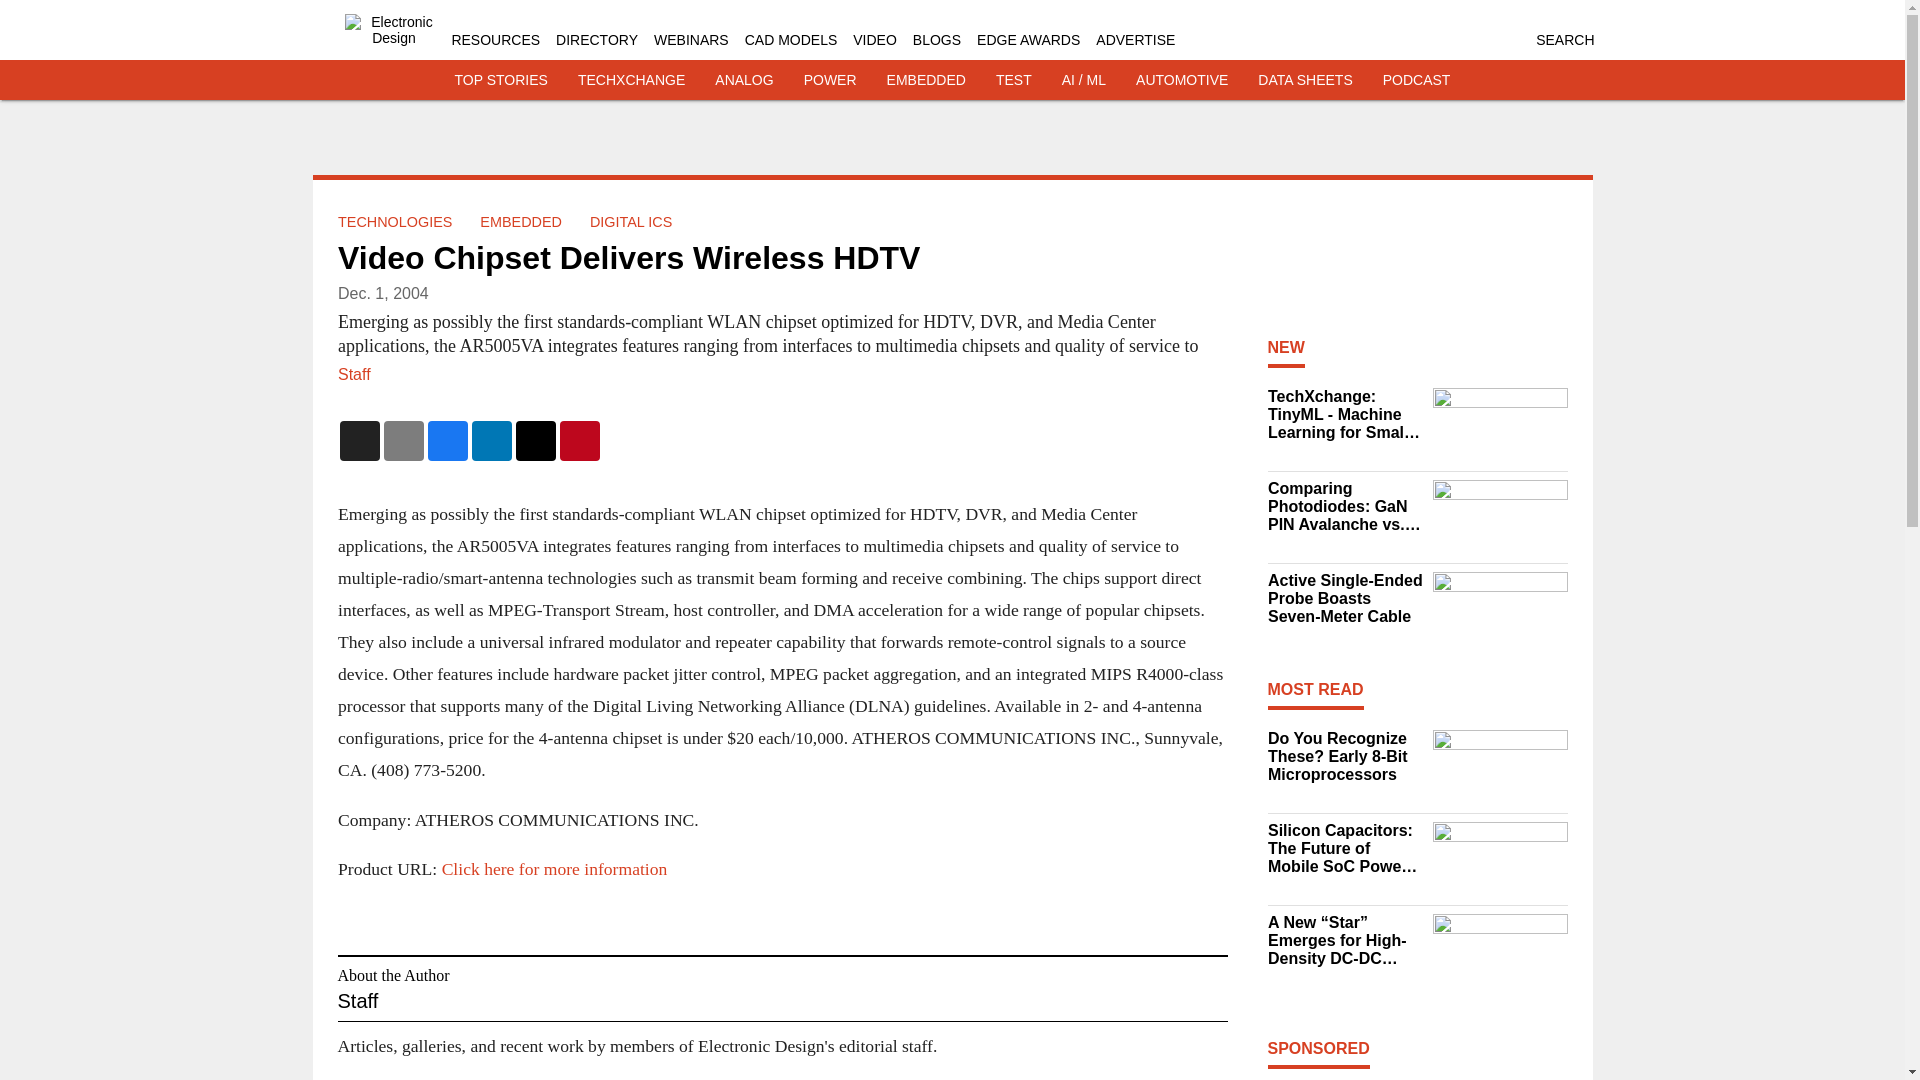  What do you see at coordinates (394, 222) in the screenshot?
I see `TECHNOLOGIES` at bounding box center [394, 222].